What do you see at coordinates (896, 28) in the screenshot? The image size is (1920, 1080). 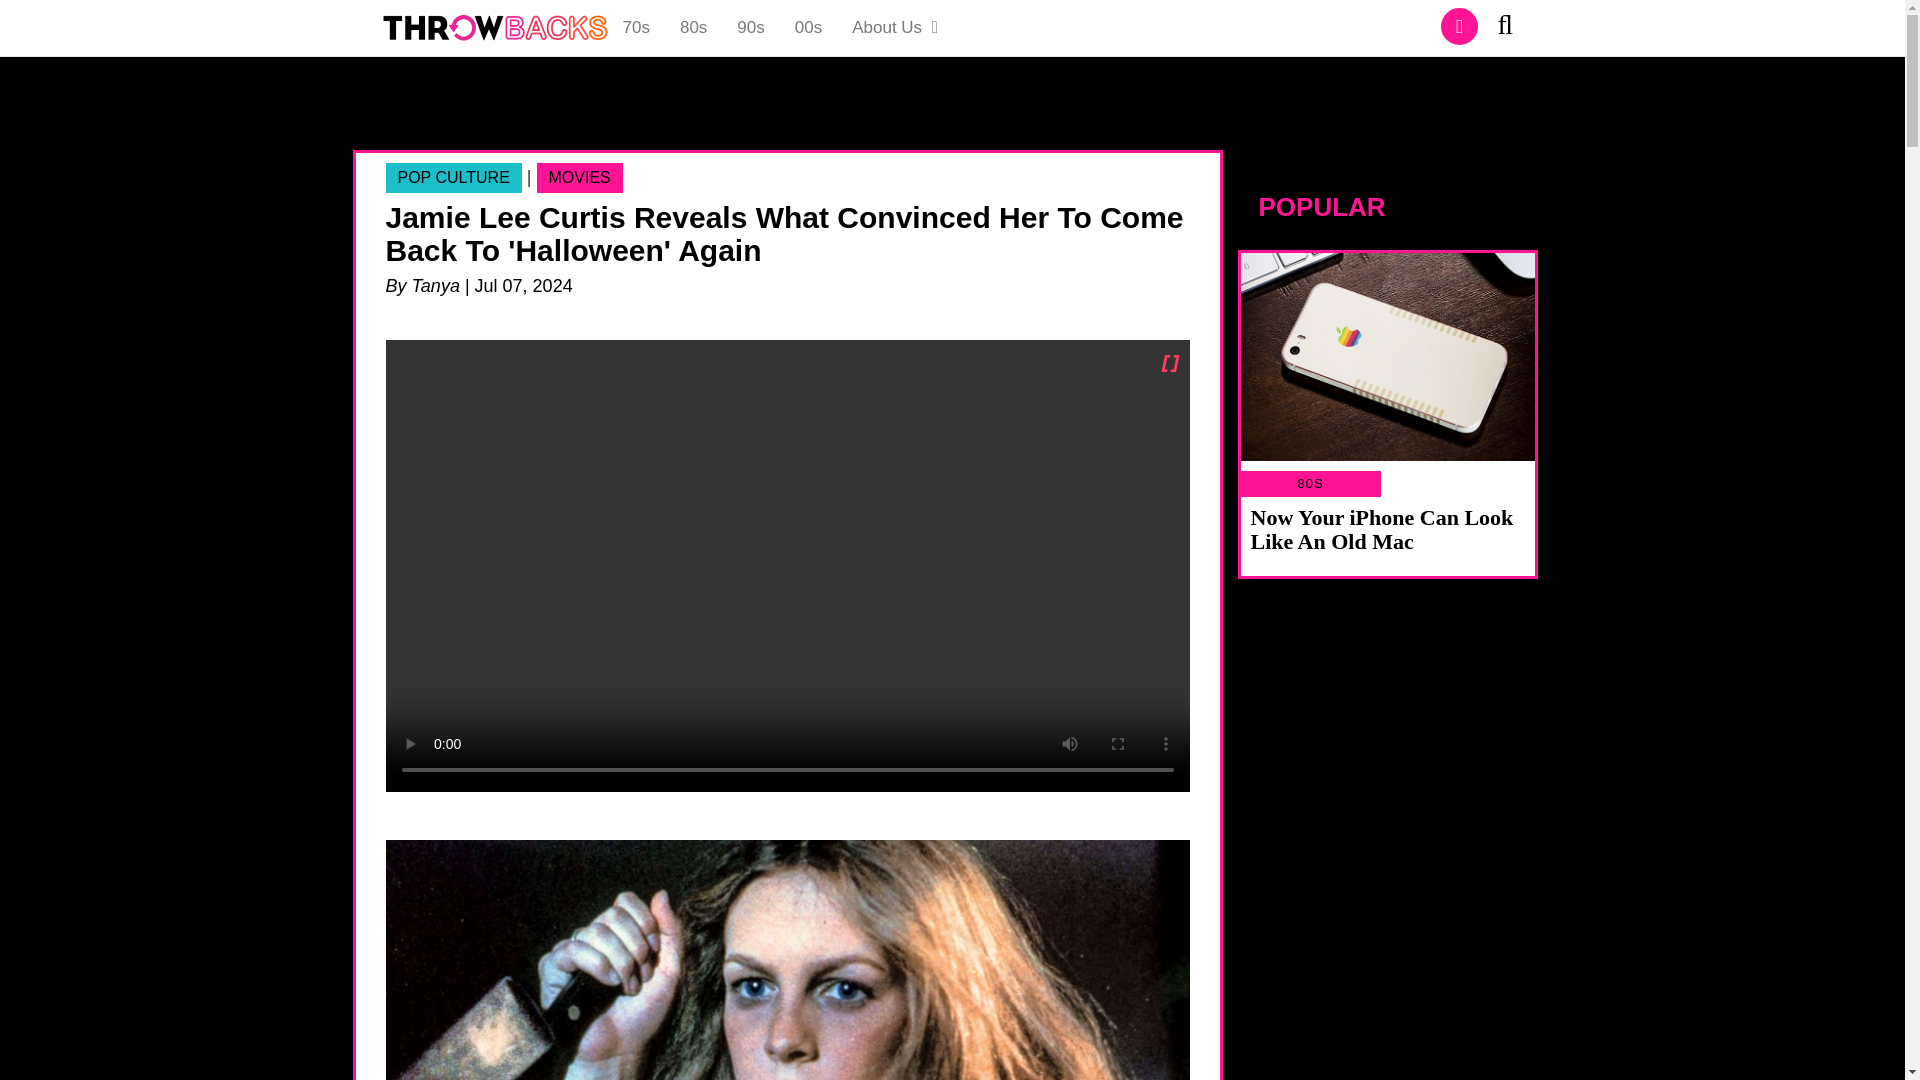 I see `About Us` at bounding box center [896, 28].